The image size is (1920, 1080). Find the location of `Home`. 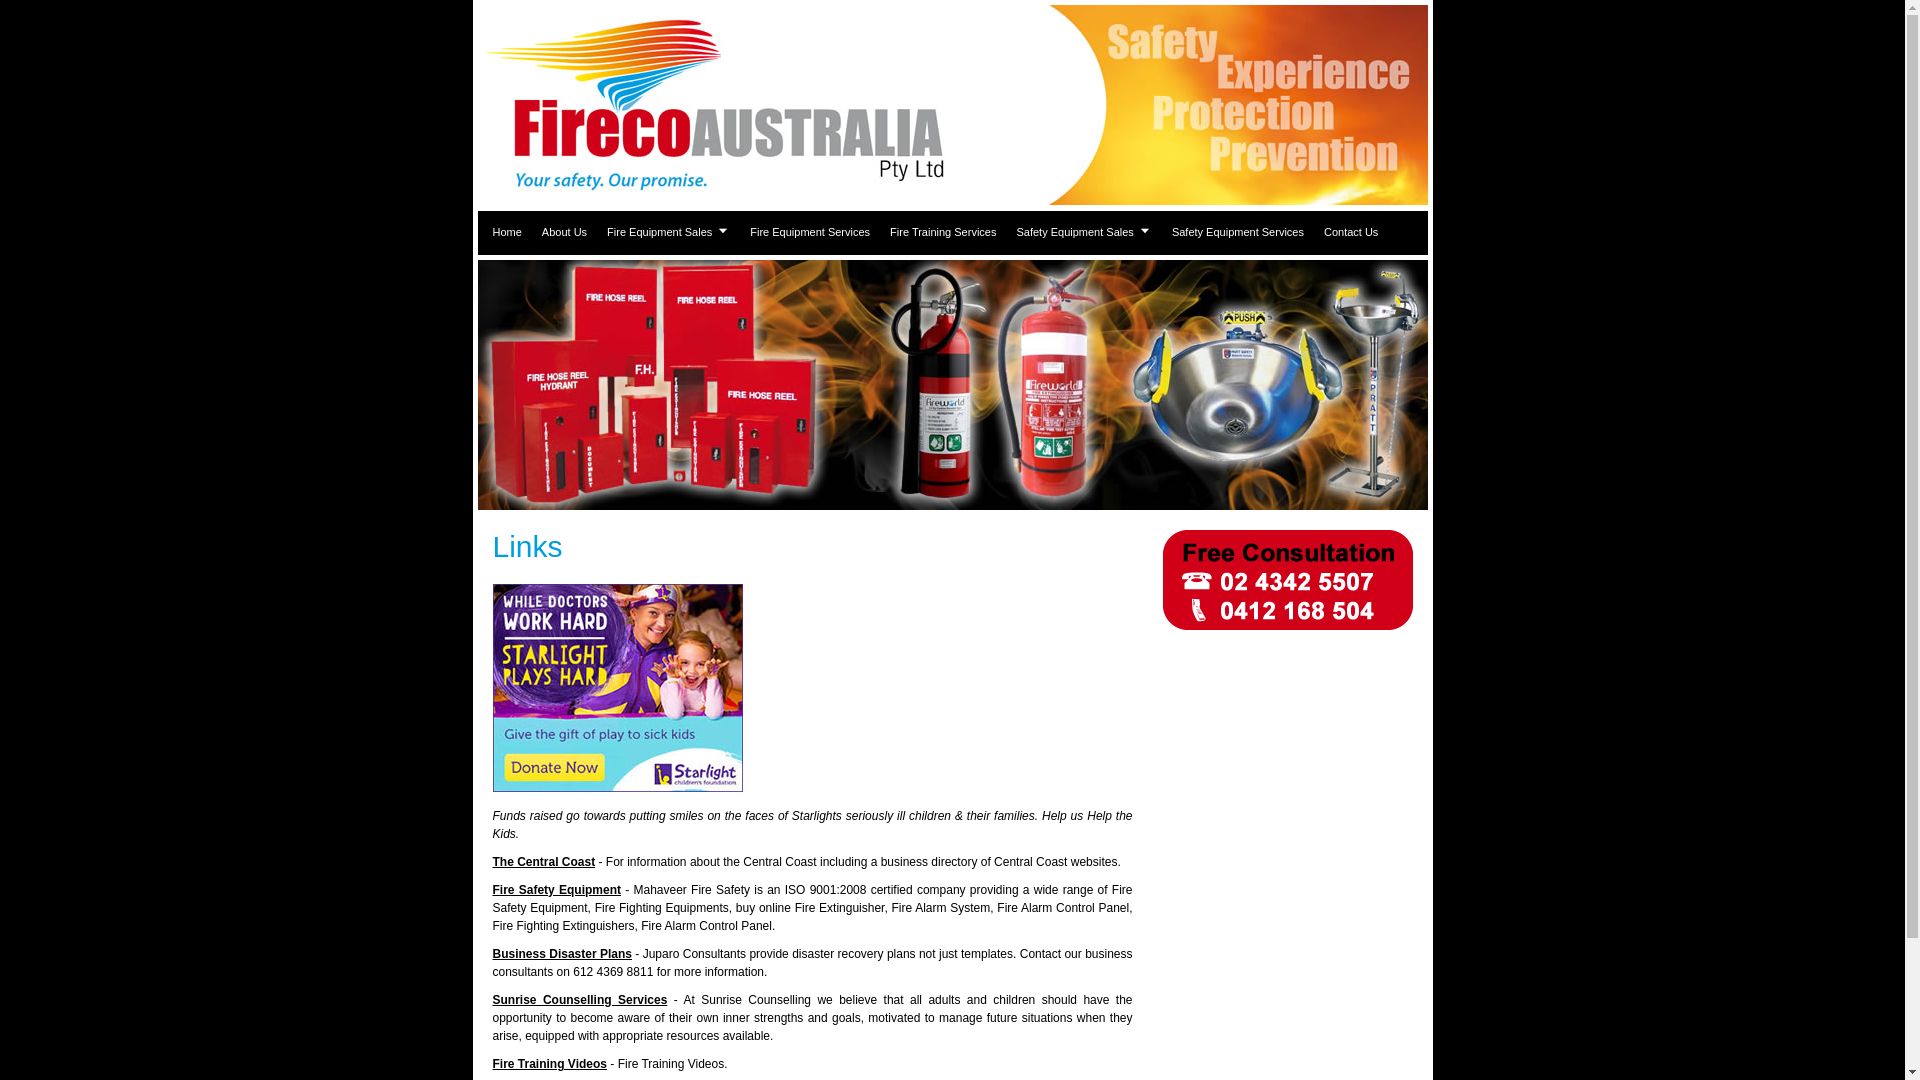

Home is located at coordinates (508, 232).